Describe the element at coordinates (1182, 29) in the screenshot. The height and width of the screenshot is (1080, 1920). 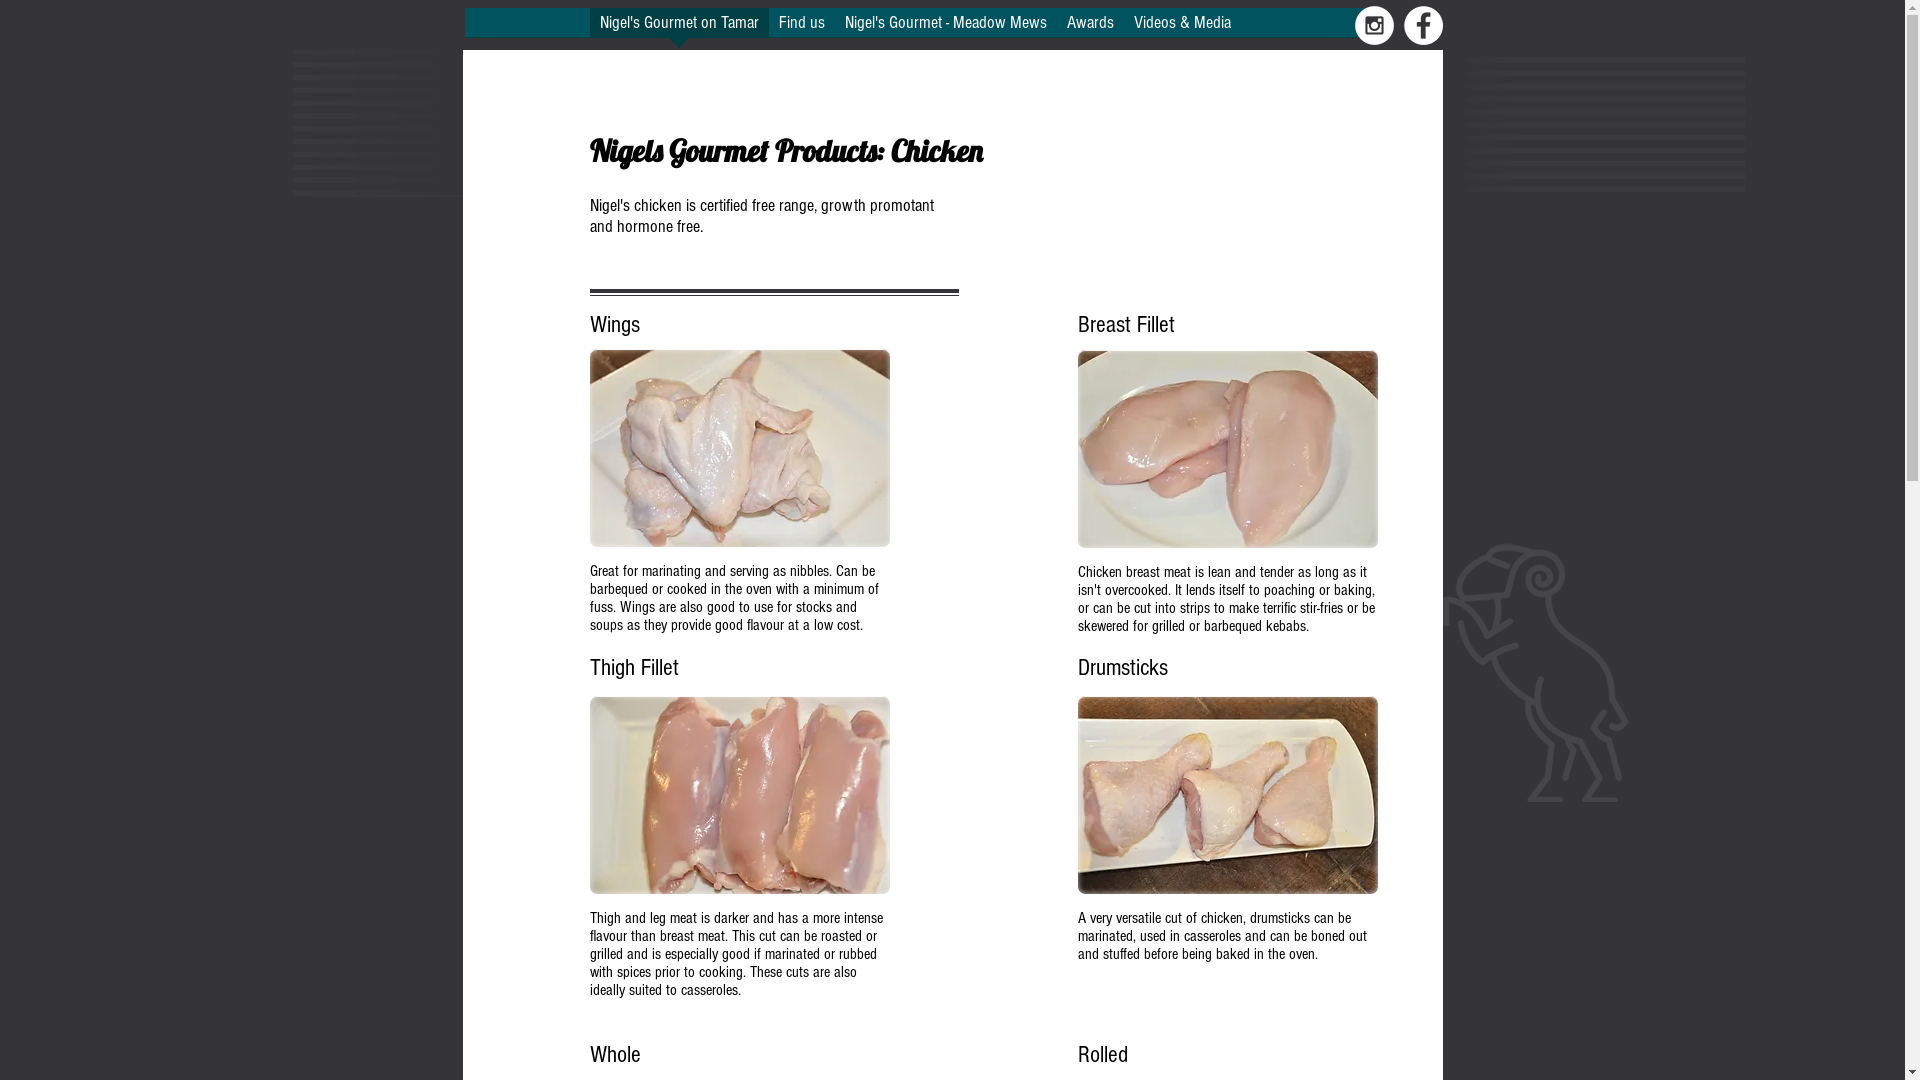
I see `Videos & Media` at that location.